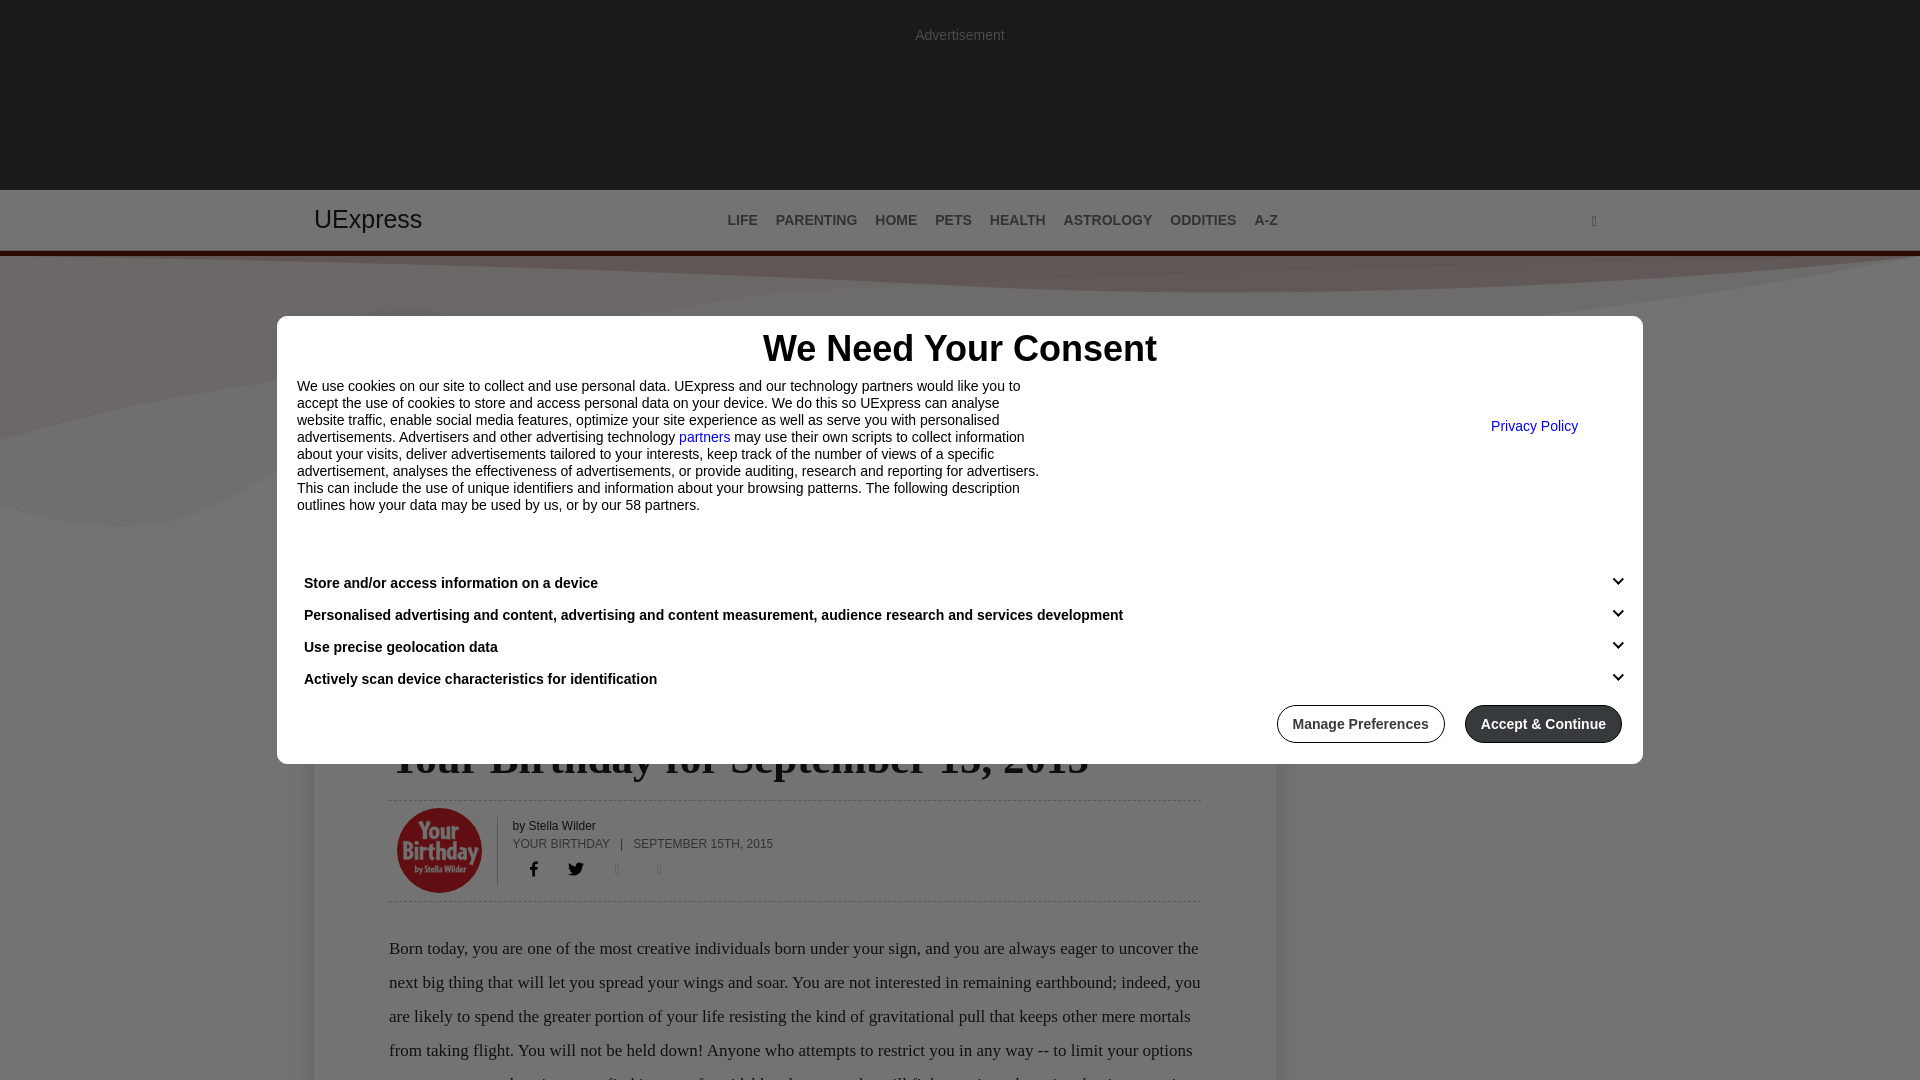  I want to click on Archives, so click(489, 568).